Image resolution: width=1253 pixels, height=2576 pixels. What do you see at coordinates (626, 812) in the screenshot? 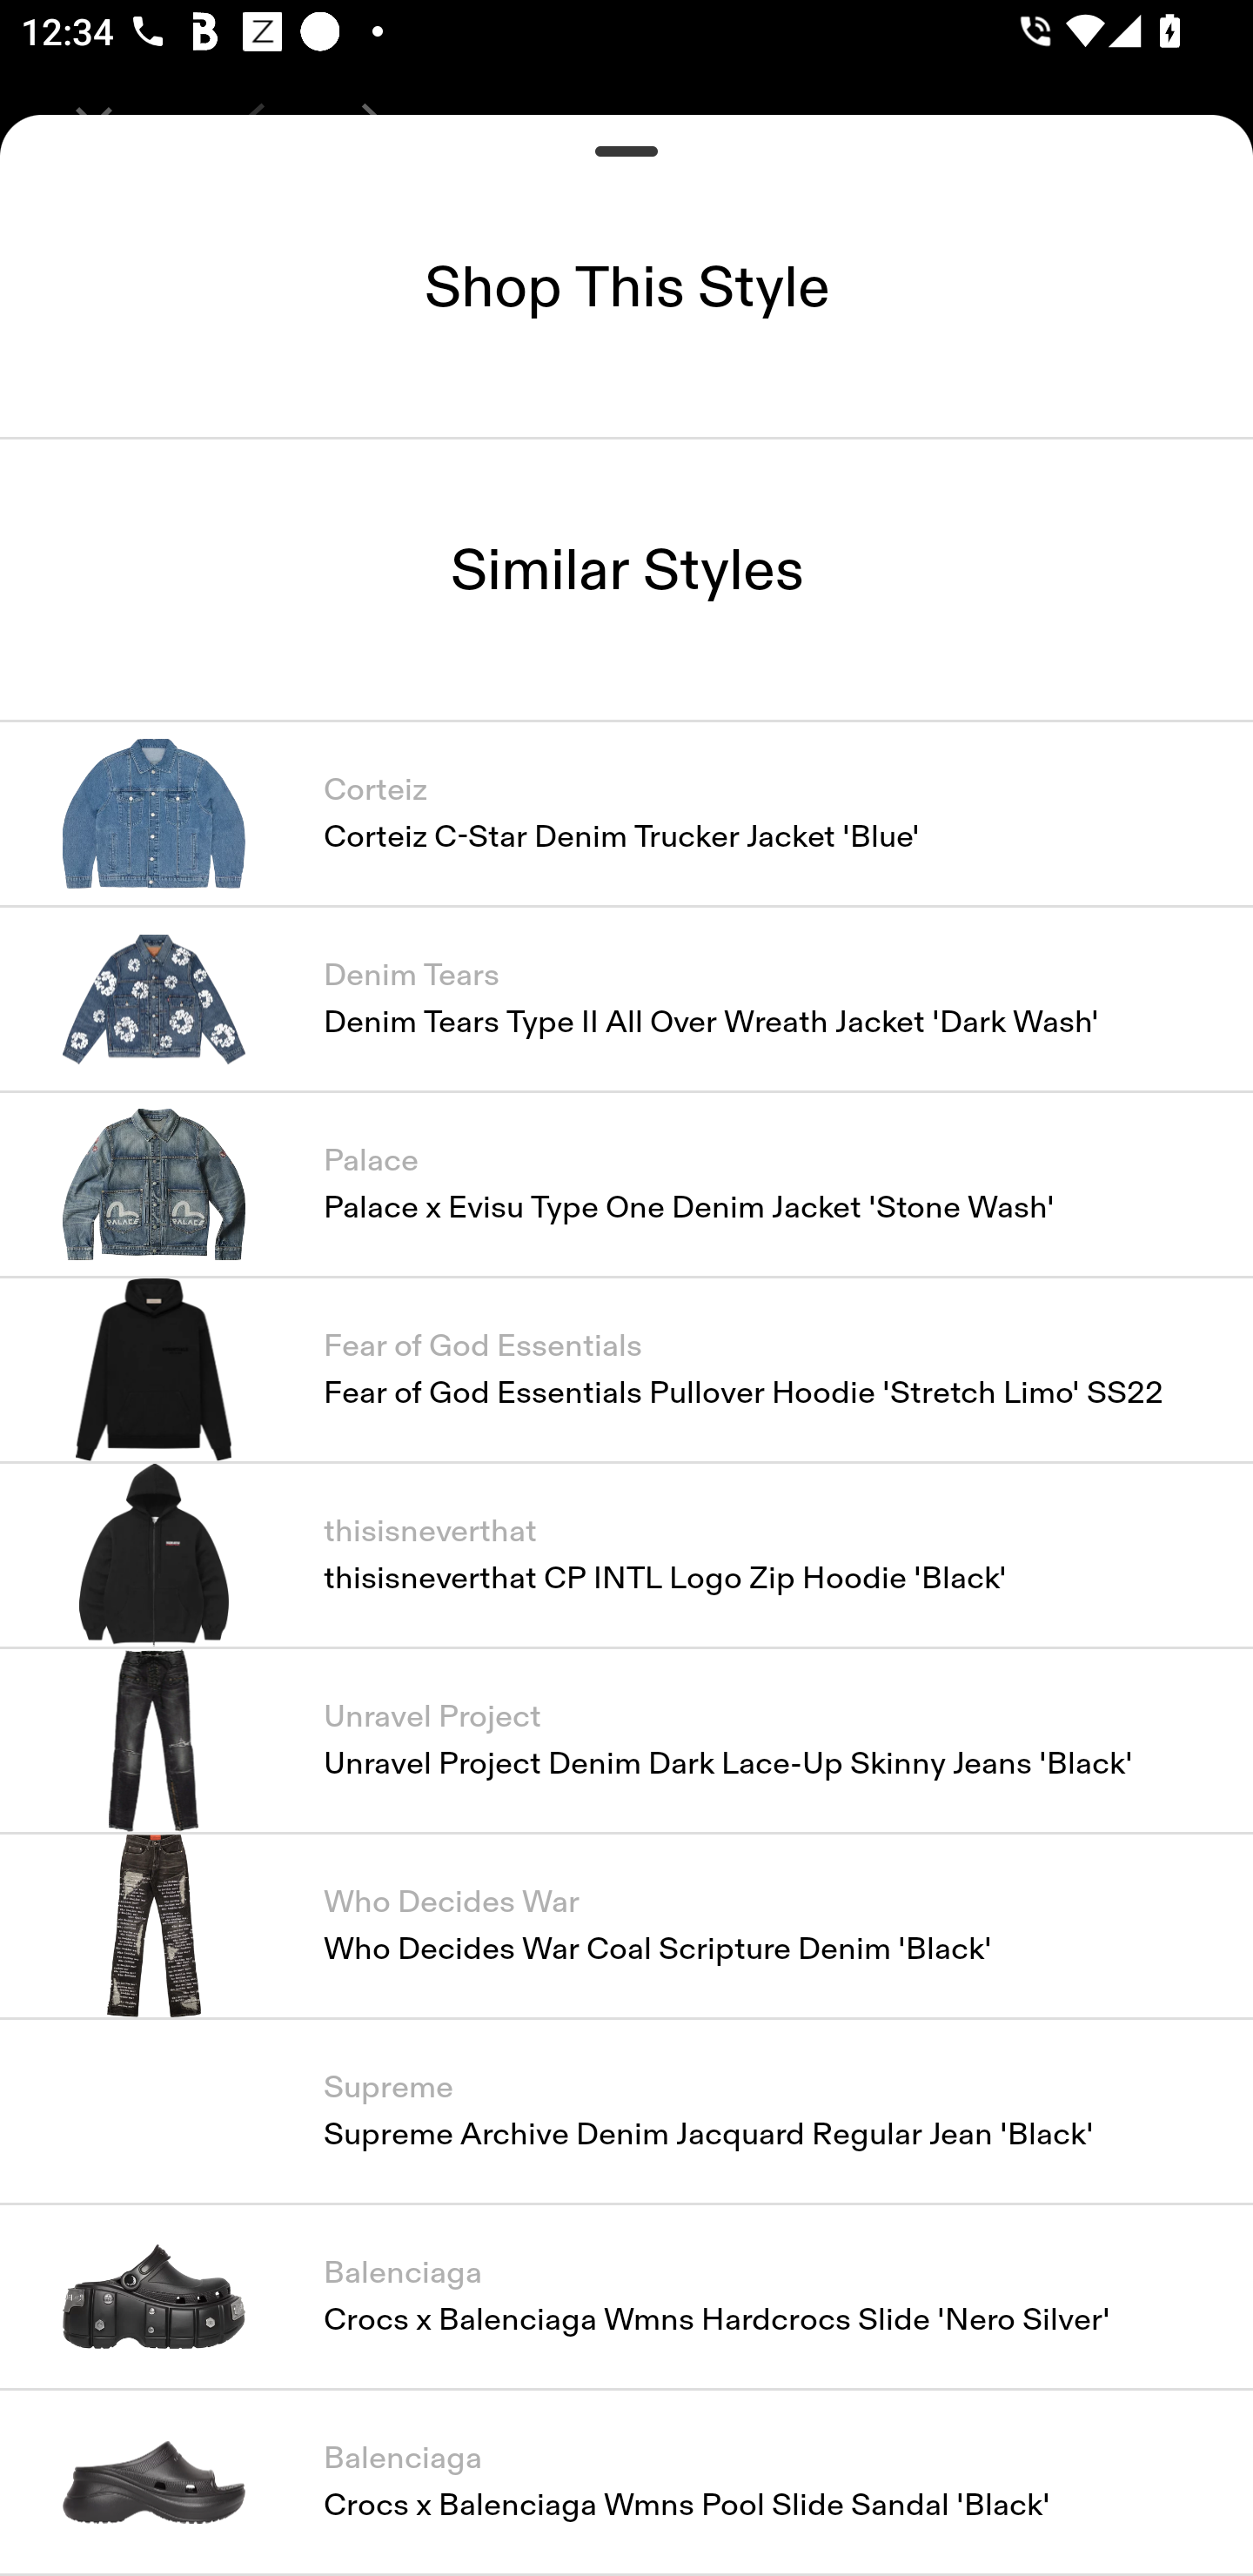
I see `Corteiz Corteiz C-Star Denim Trucker Jacket 'Blue'` at bounding box center [626, 812].